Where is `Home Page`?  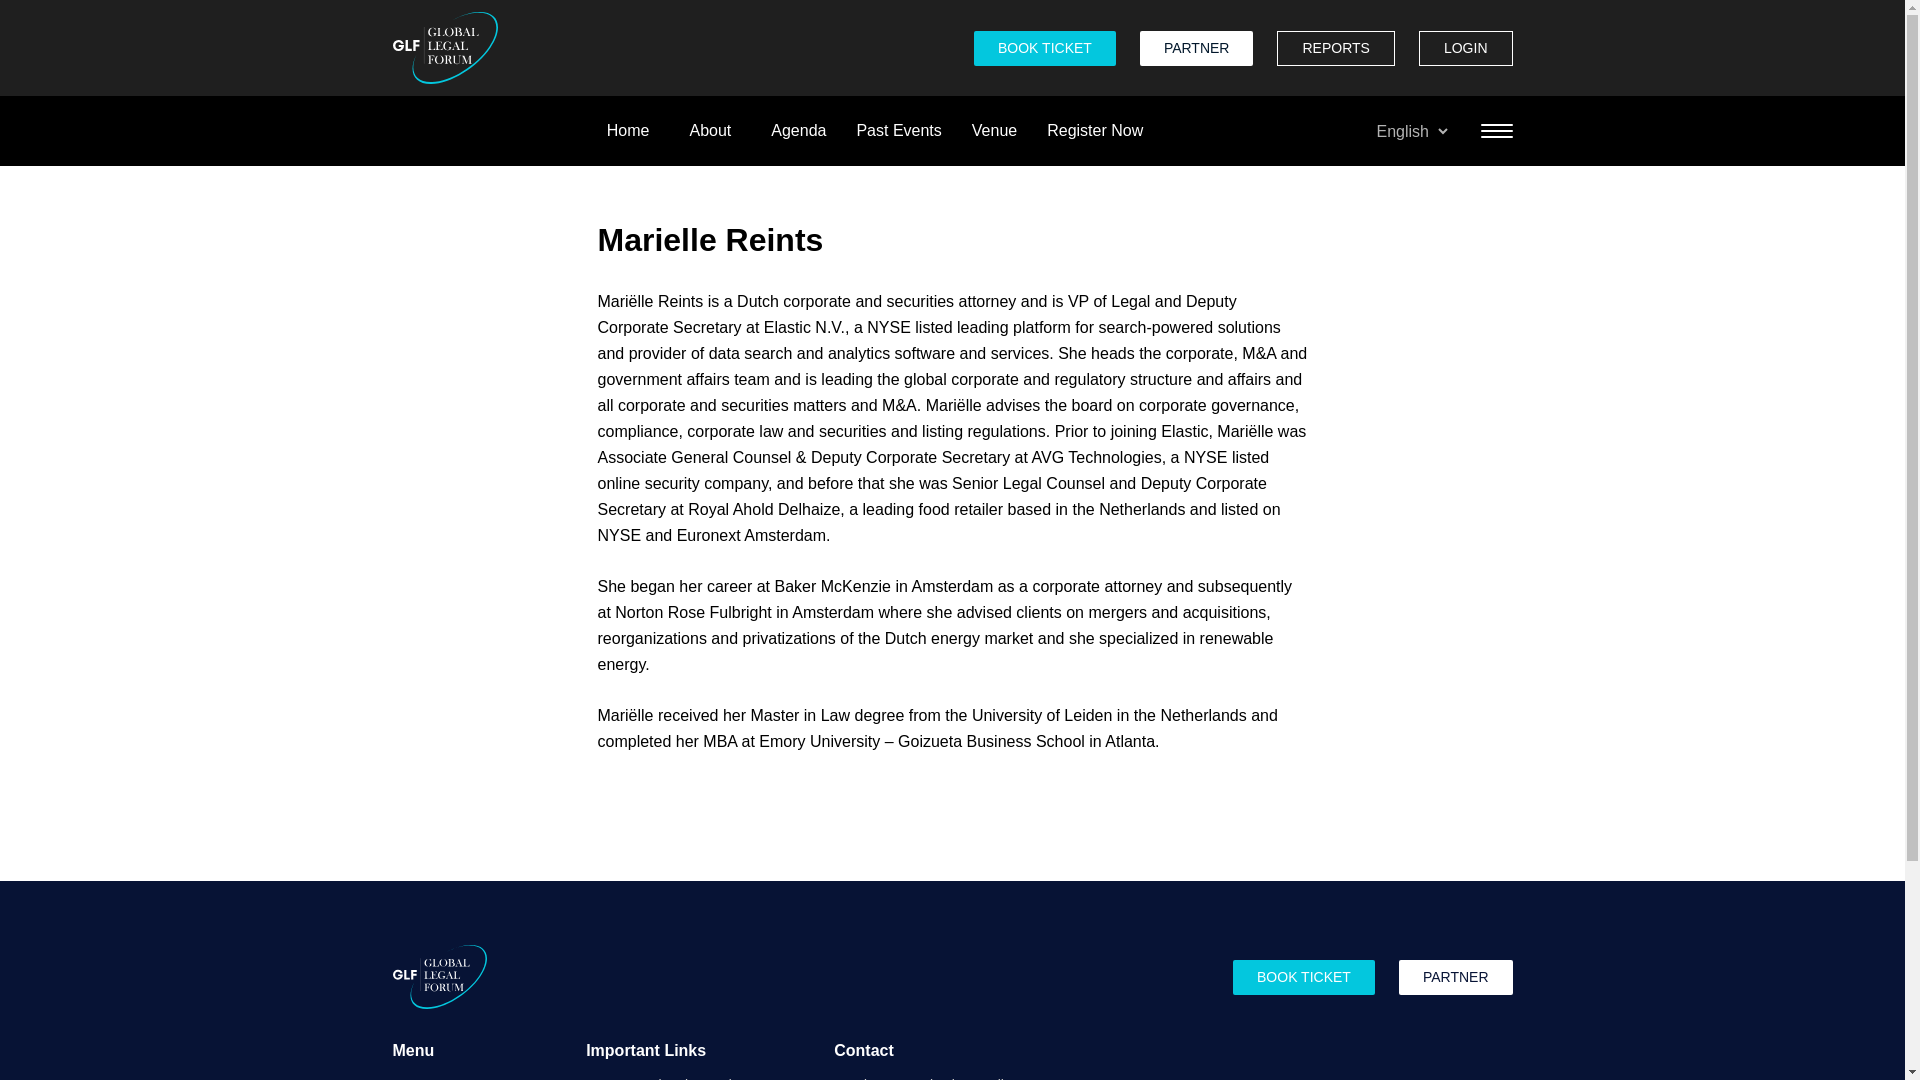
Home Page is located at coordinates (438, 976).